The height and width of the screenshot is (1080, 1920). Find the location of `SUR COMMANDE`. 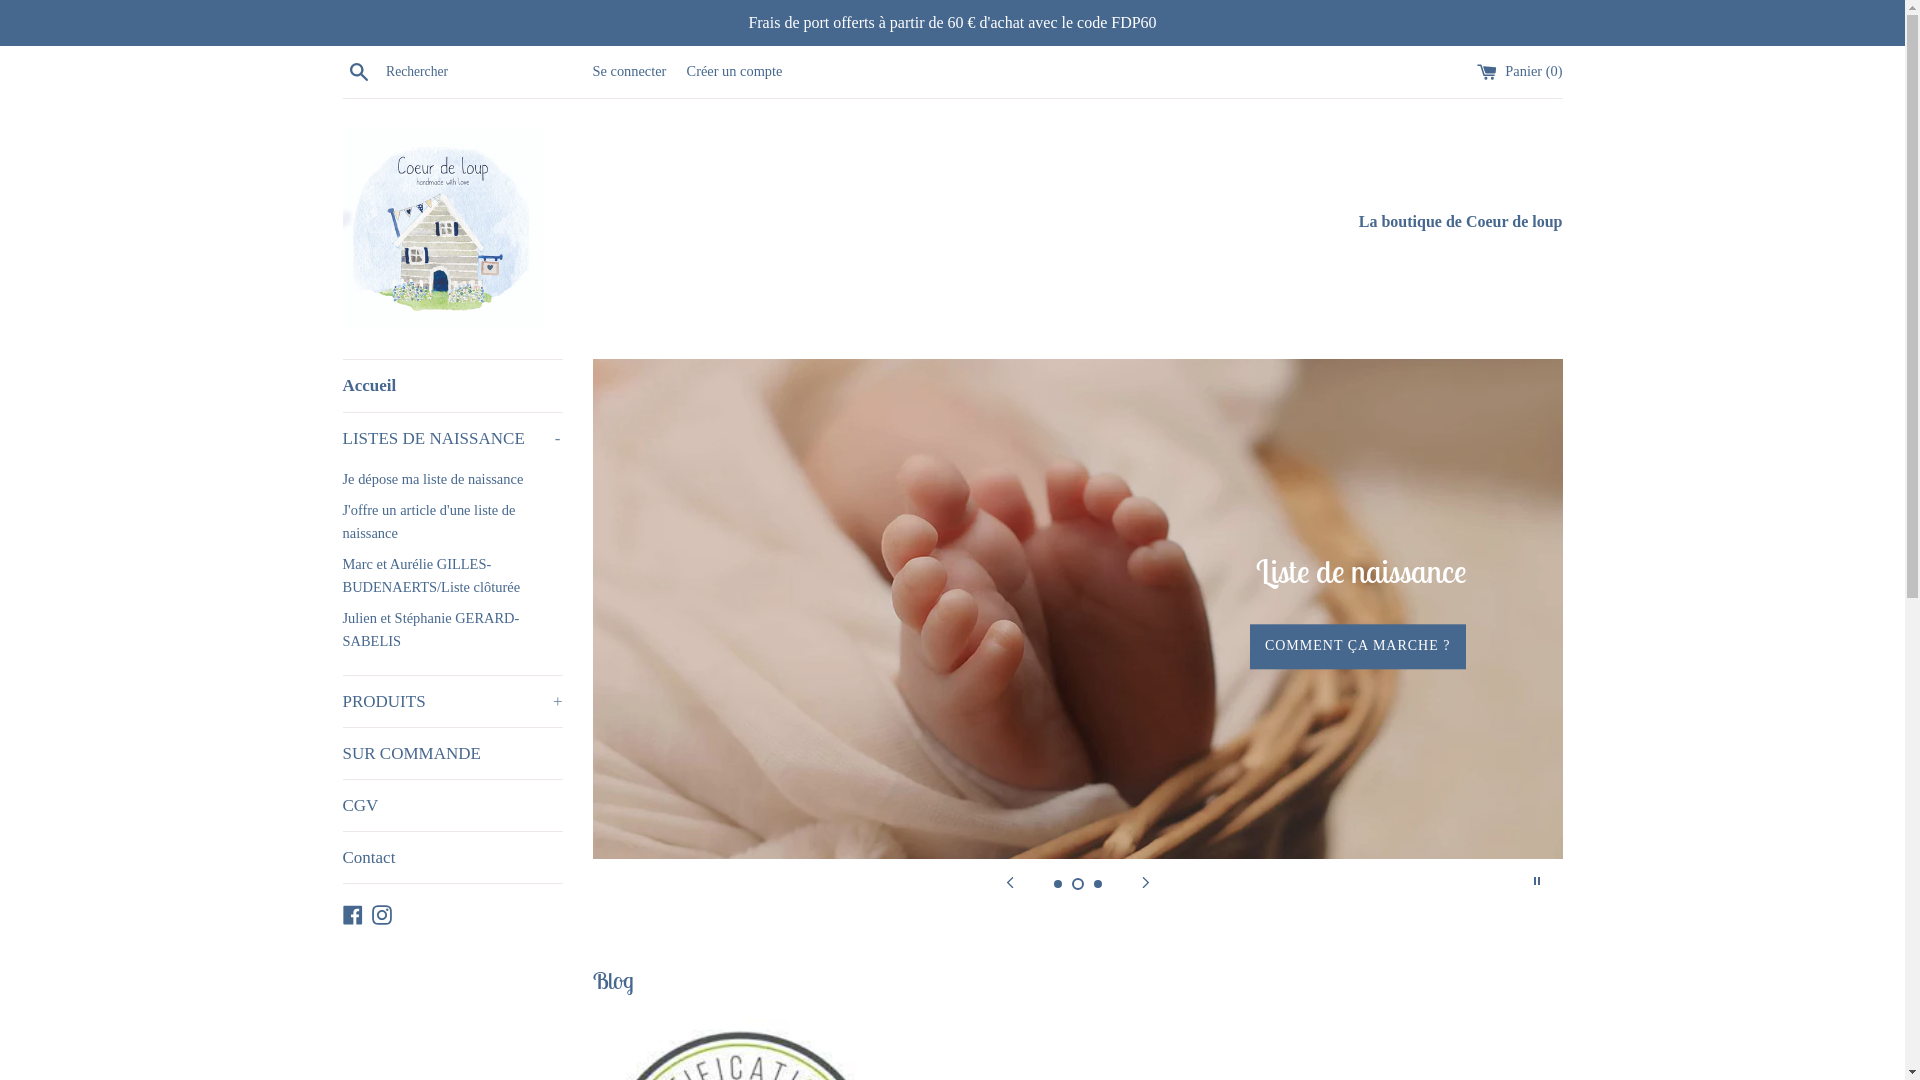

SUR COMMANDE is located at coordinates (452, 754).